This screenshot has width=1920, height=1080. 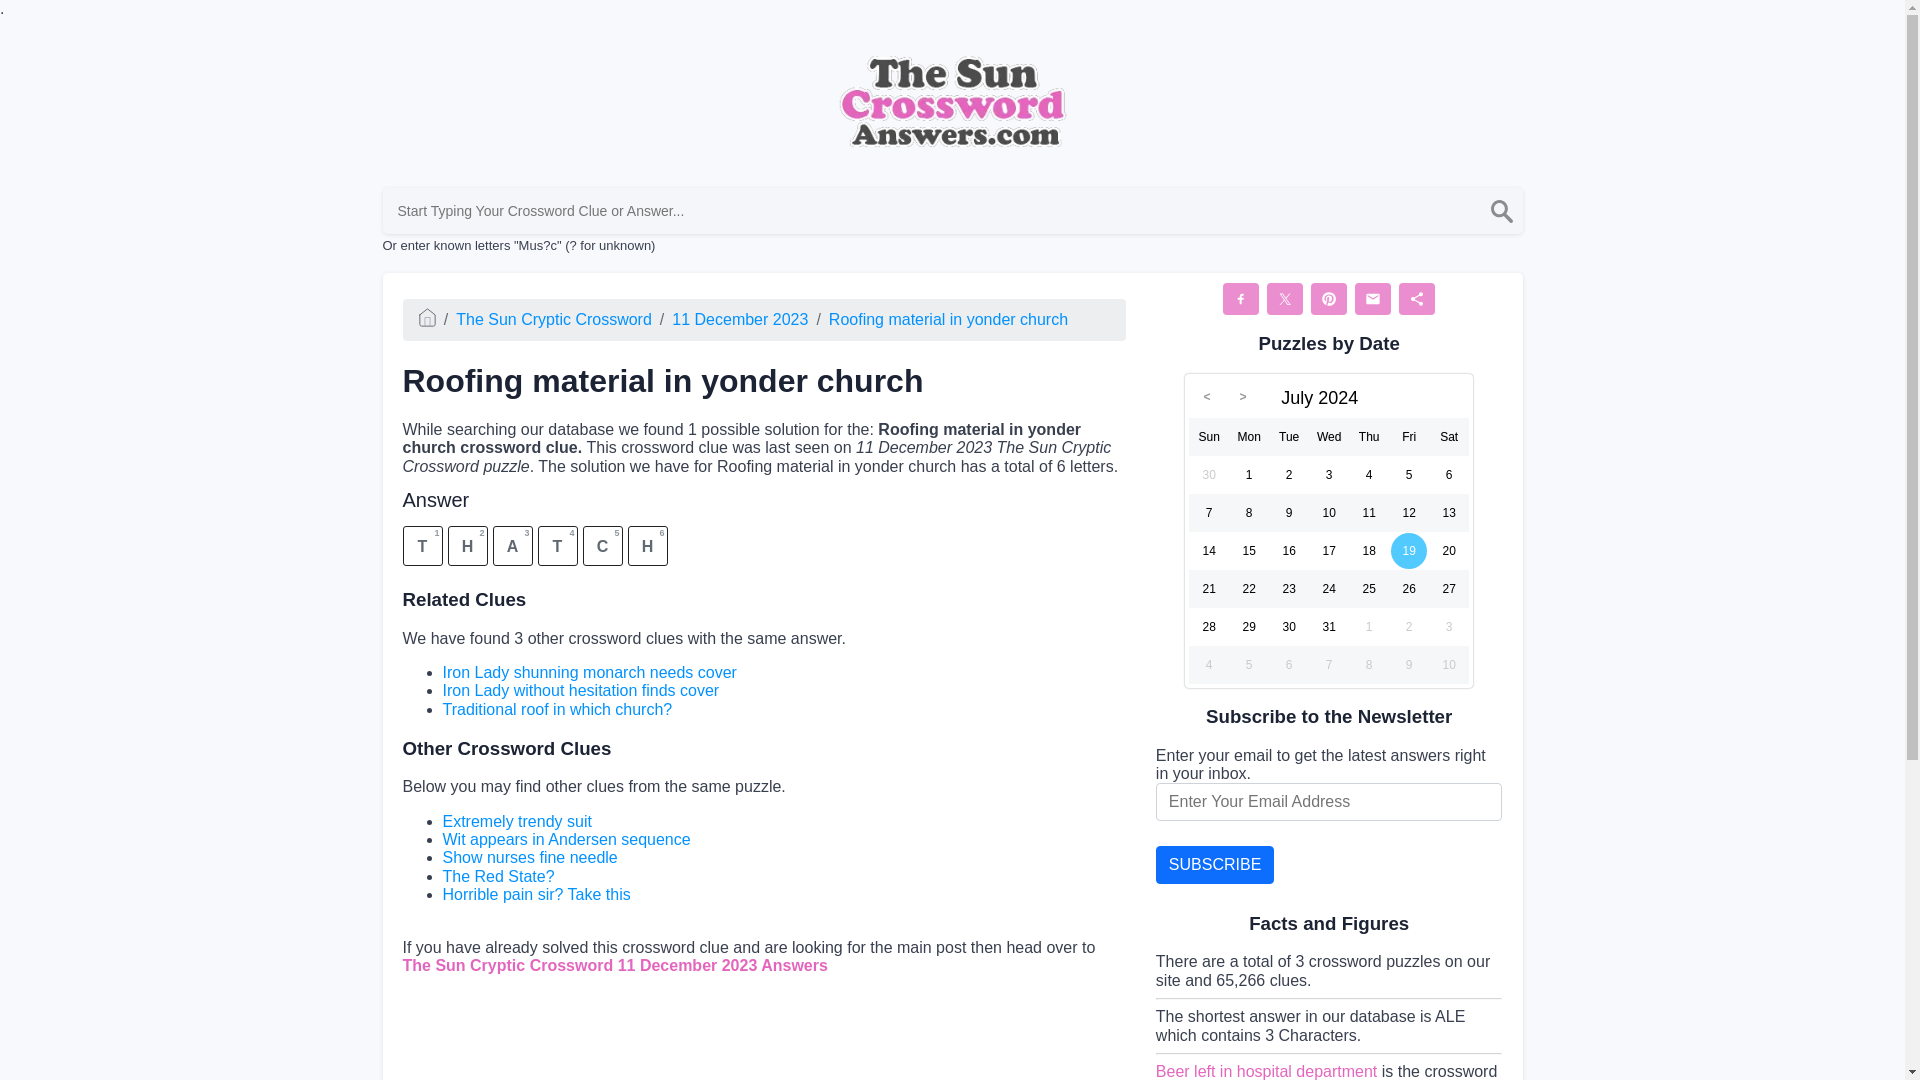 What do you see at coordinates (948, 320) in the screenshot?
I see `Roofing material in yonder church` at bounding box center [948, 320].